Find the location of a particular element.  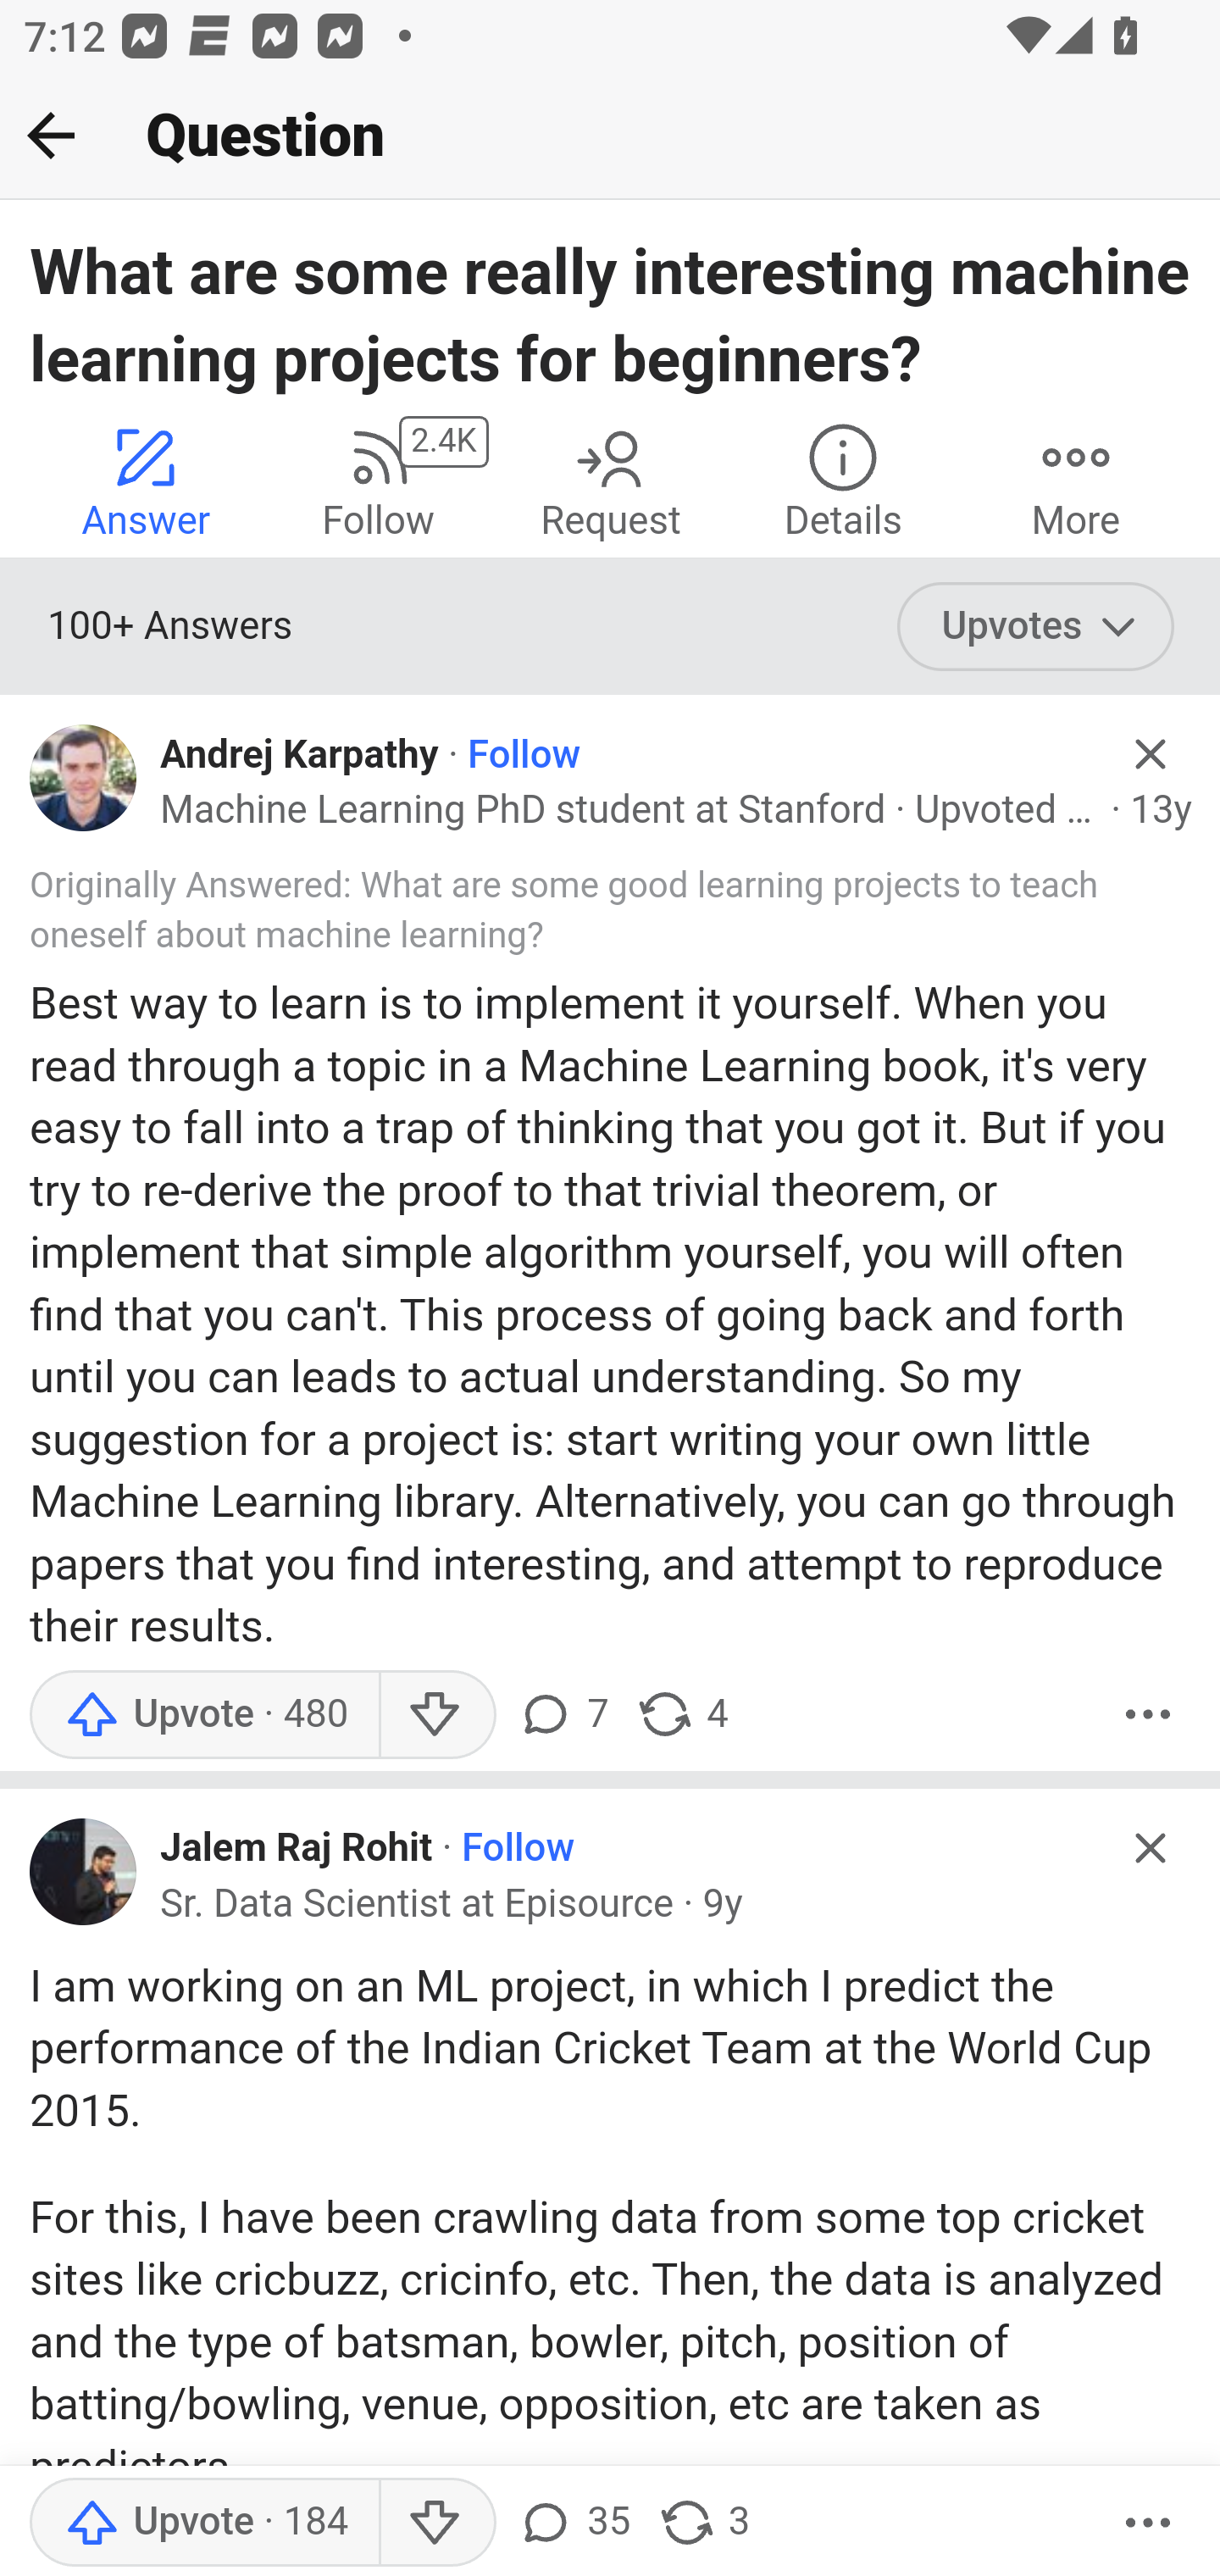

More is located at coordinates (1148, 1713).